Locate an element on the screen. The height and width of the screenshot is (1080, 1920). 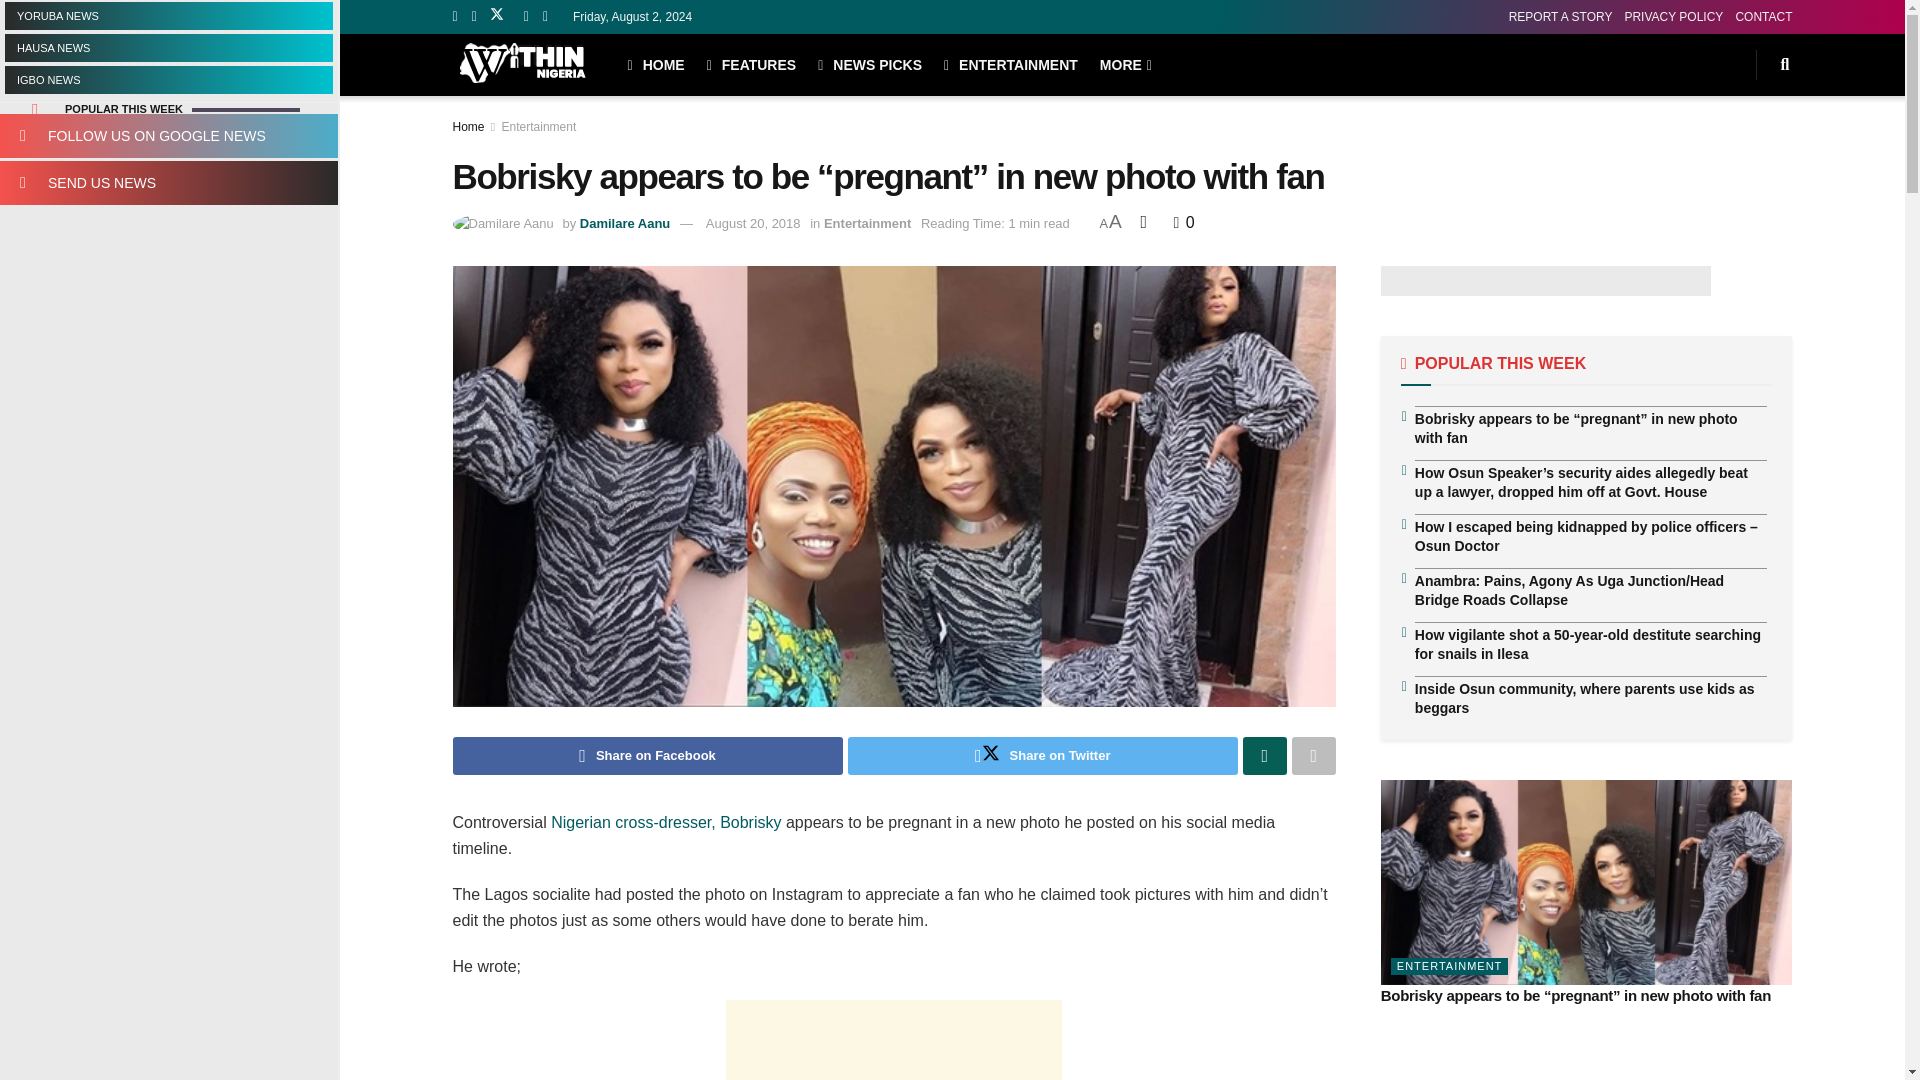
CONTACT is located at coordinates (1763, 16).